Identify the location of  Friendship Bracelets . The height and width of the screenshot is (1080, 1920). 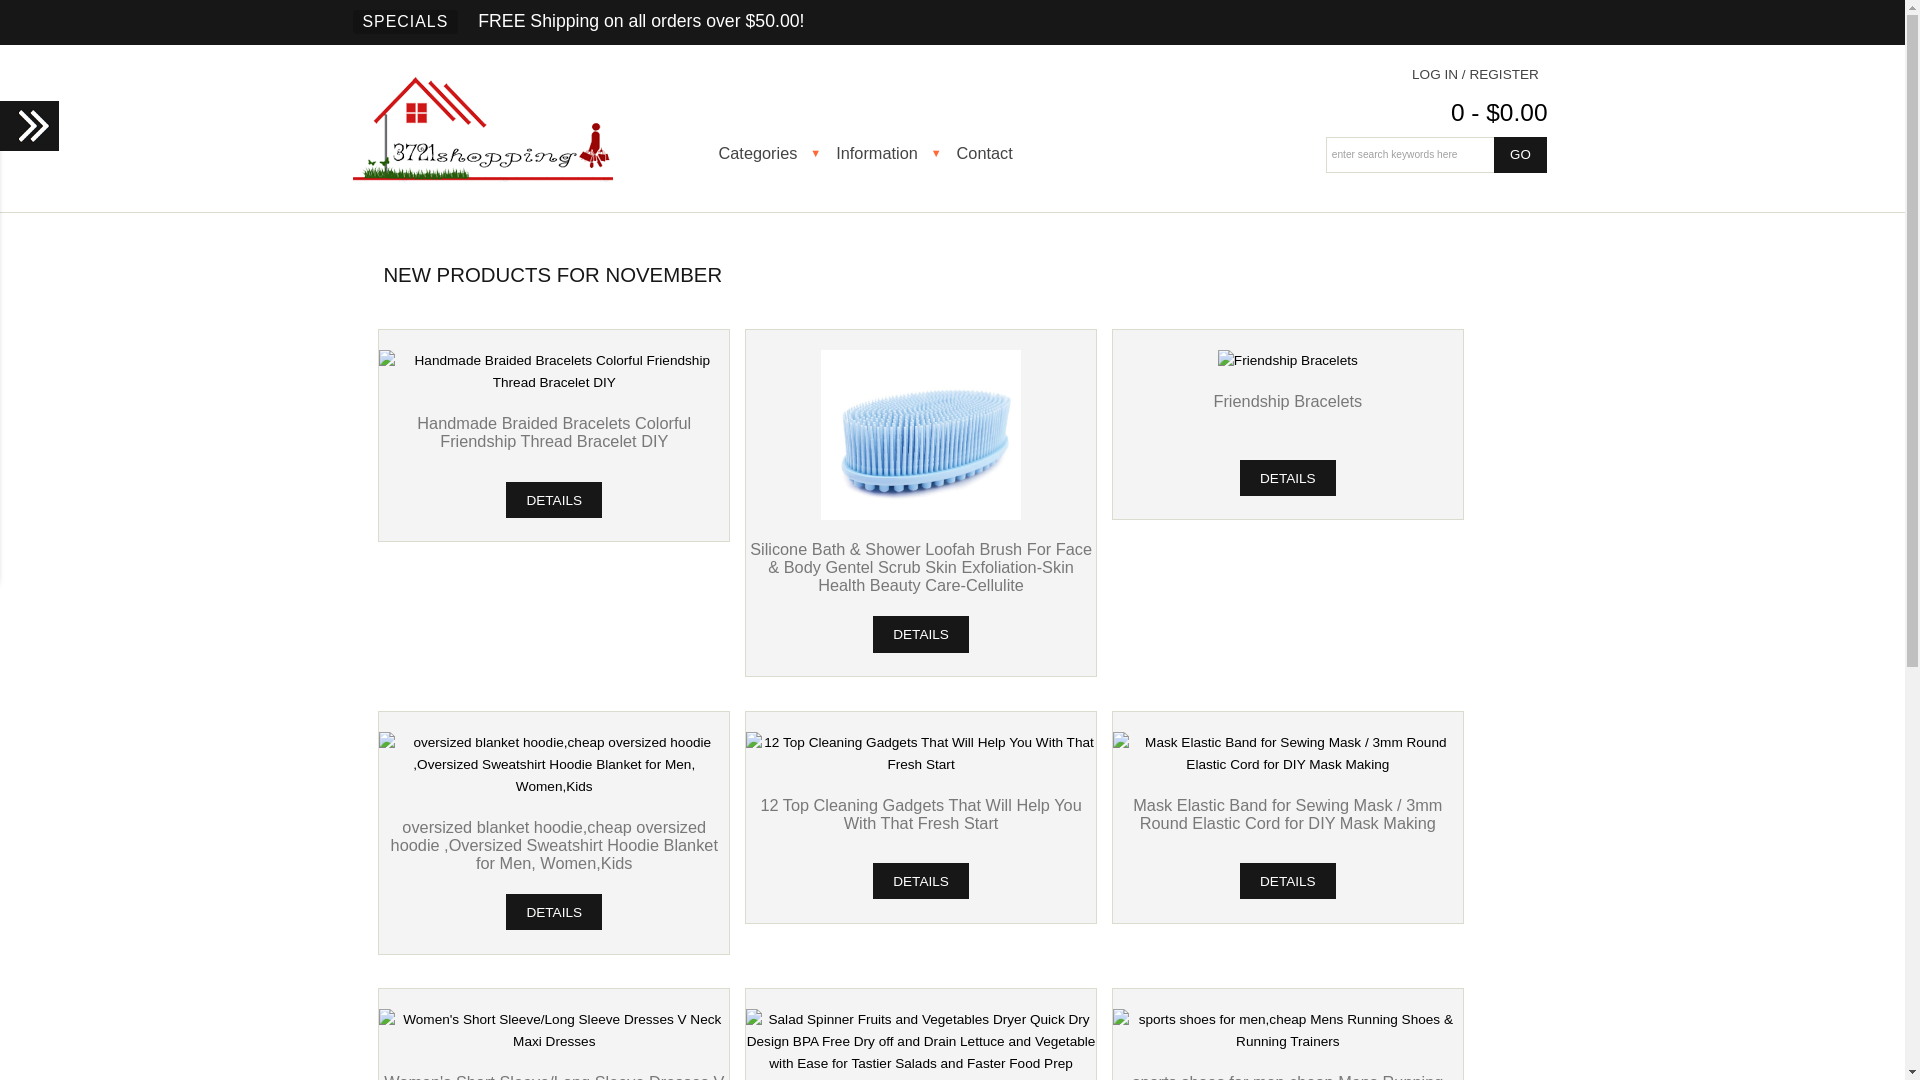
(1288, 361).